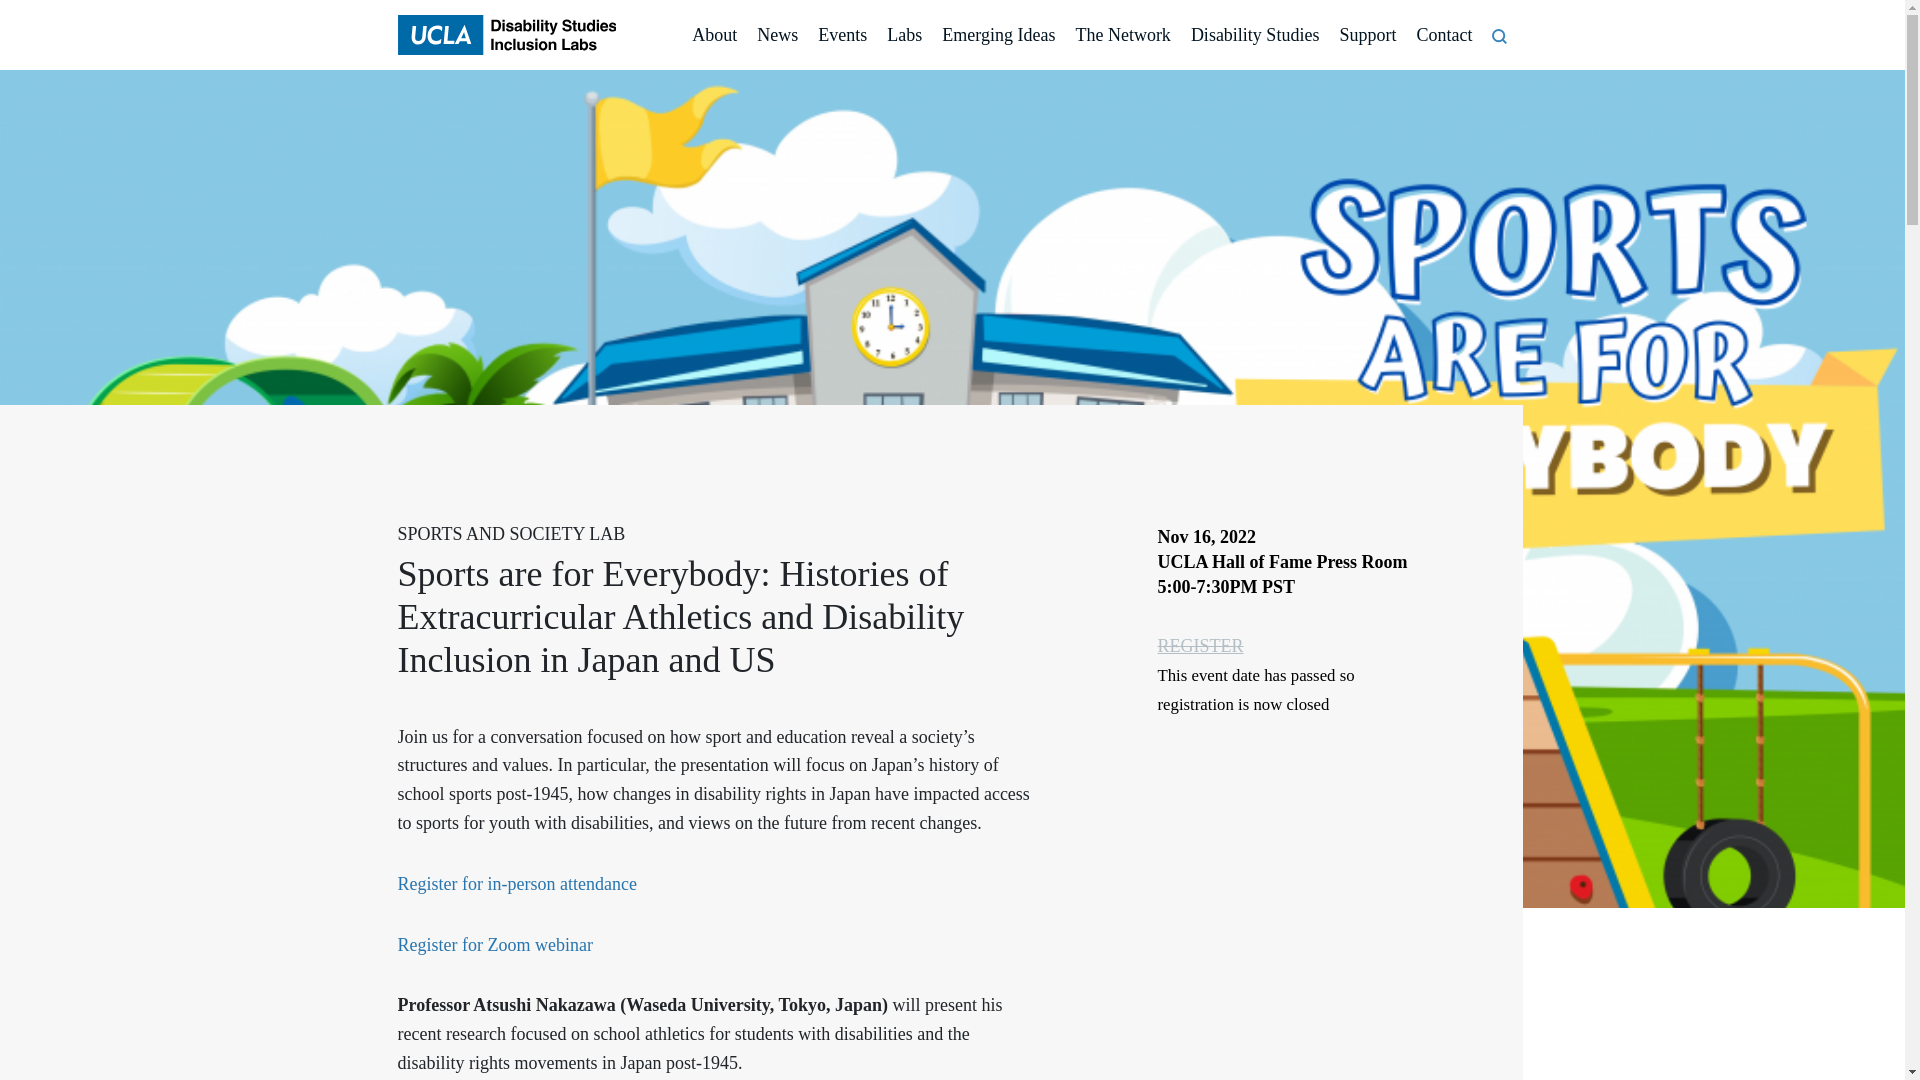 This screenshot has width=1920, height=1080. I want to click on News, so click(777, 36).